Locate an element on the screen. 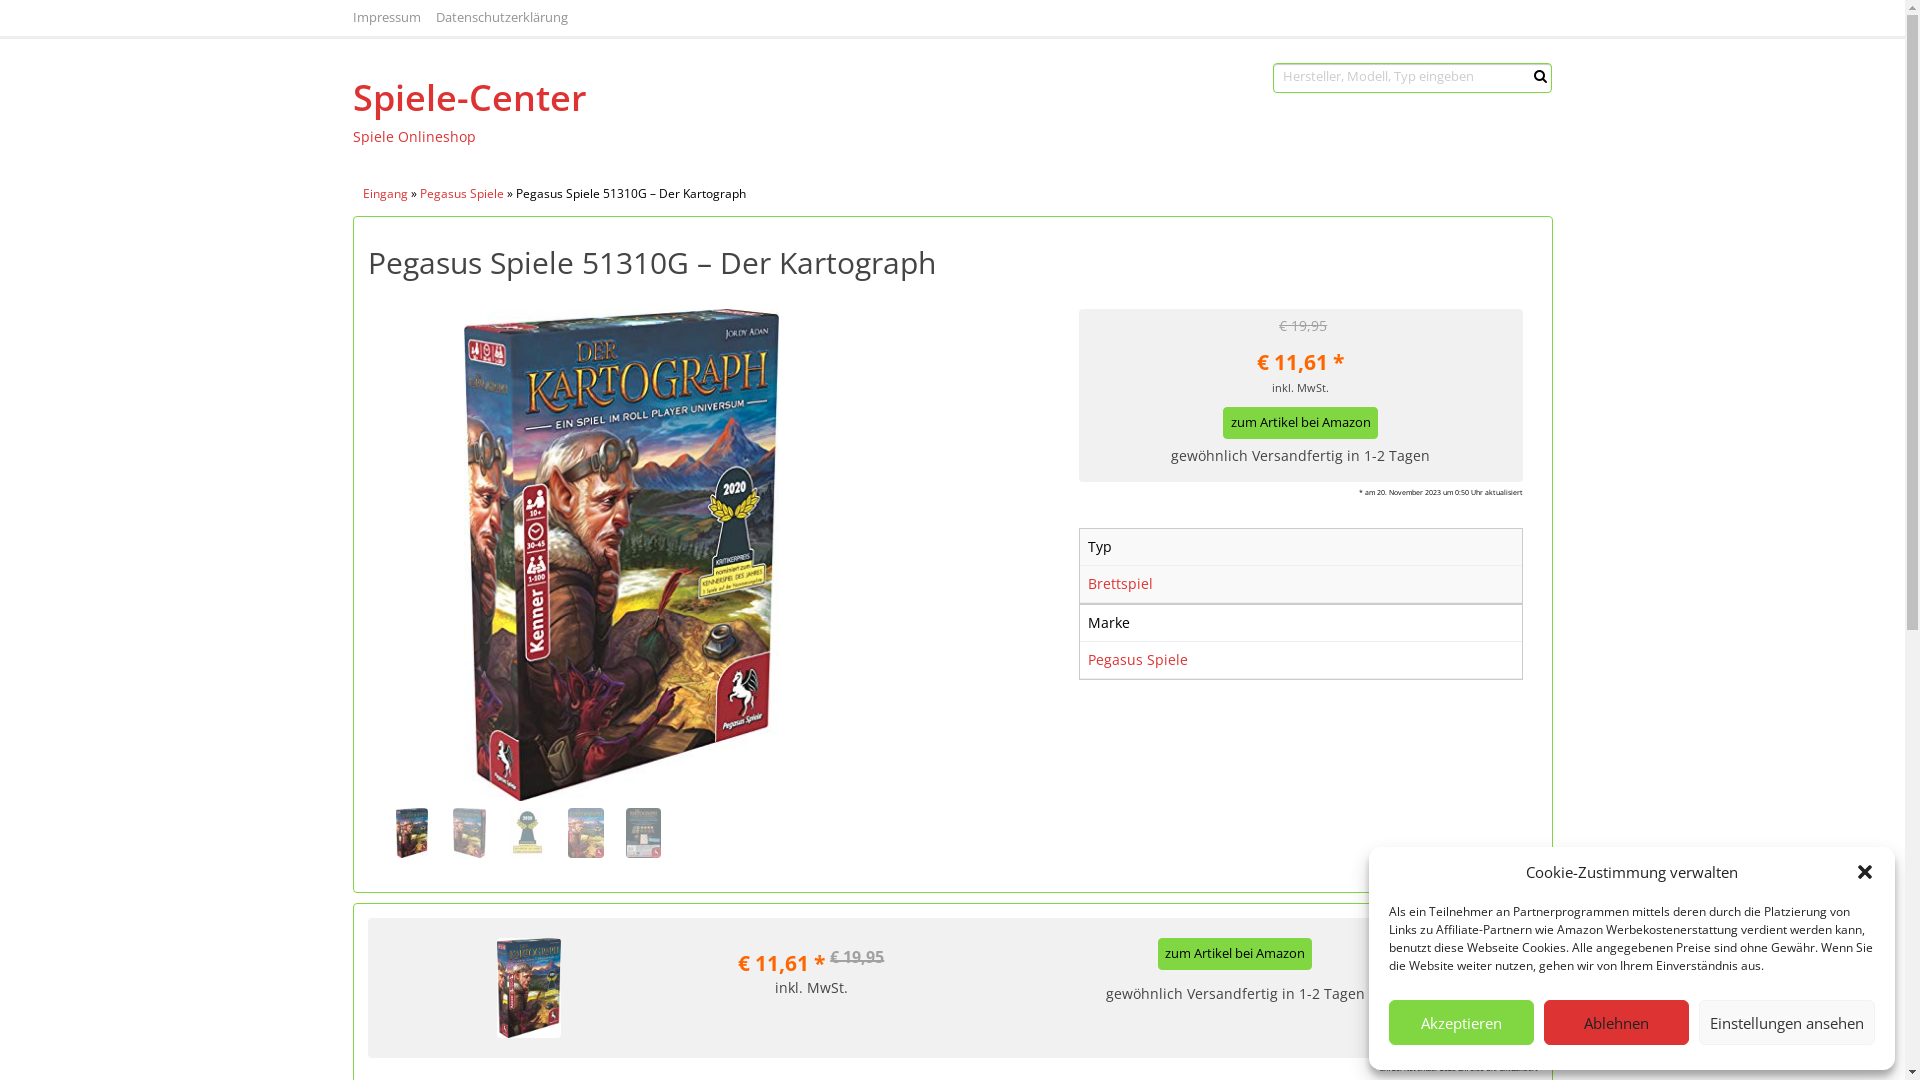  Einstellungen ansehen is located at coordinates (1787, 1022).